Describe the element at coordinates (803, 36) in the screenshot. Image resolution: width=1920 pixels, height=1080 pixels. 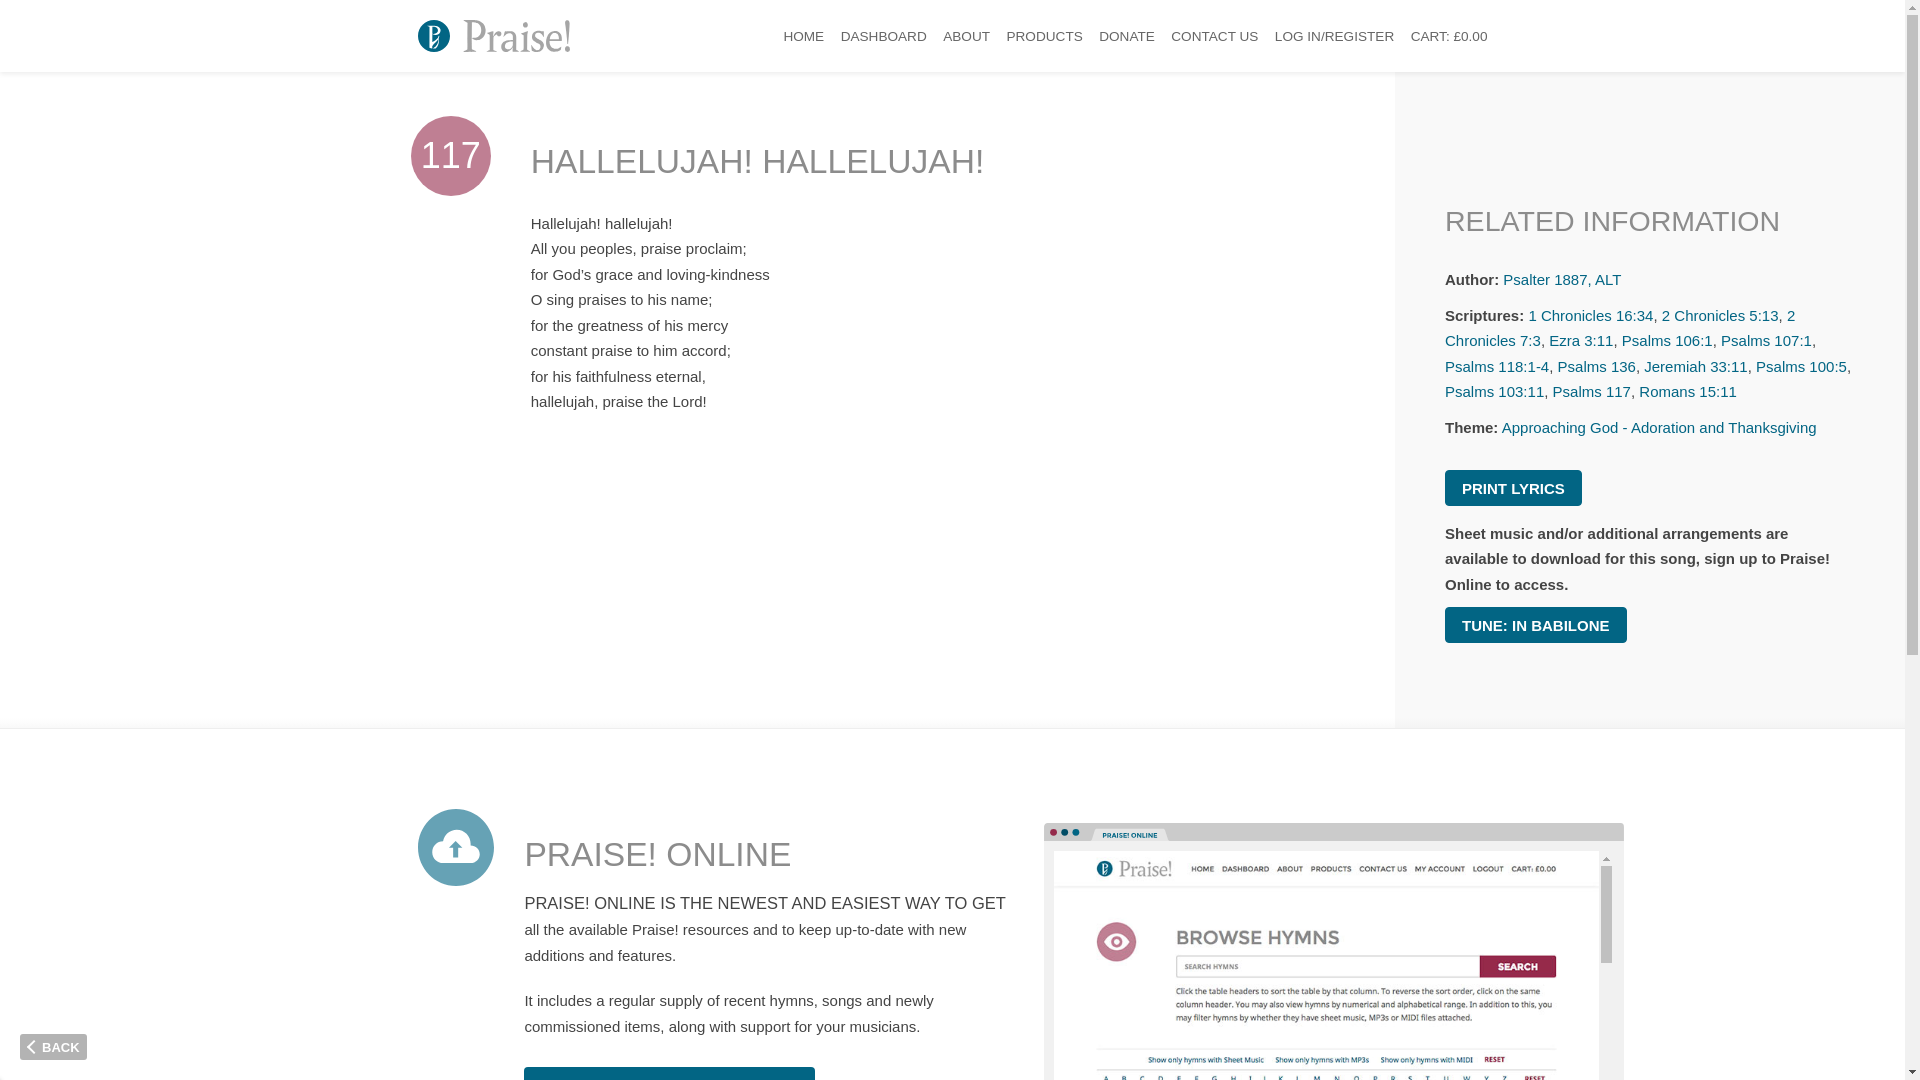
I see `HOME` at that location.